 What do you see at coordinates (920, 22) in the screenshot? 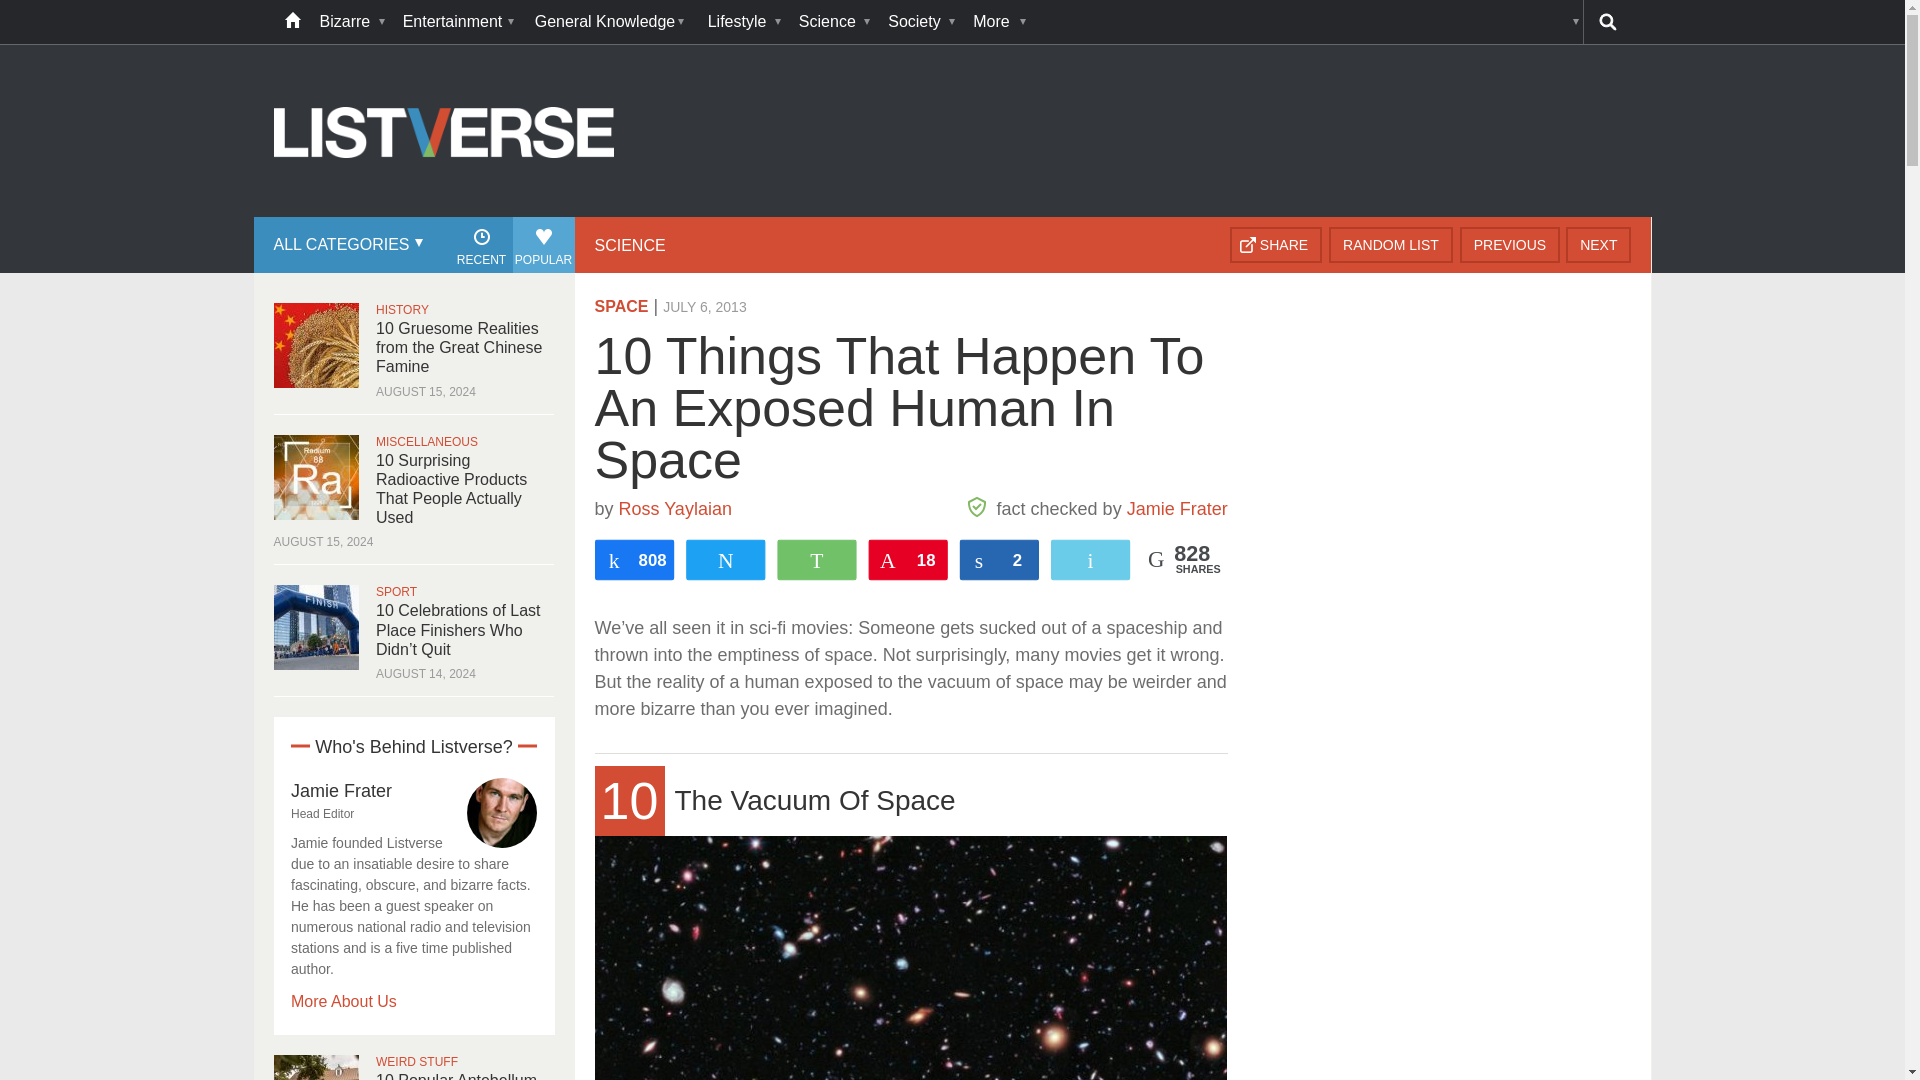
I see `Society` at bounding box center [920, 22].